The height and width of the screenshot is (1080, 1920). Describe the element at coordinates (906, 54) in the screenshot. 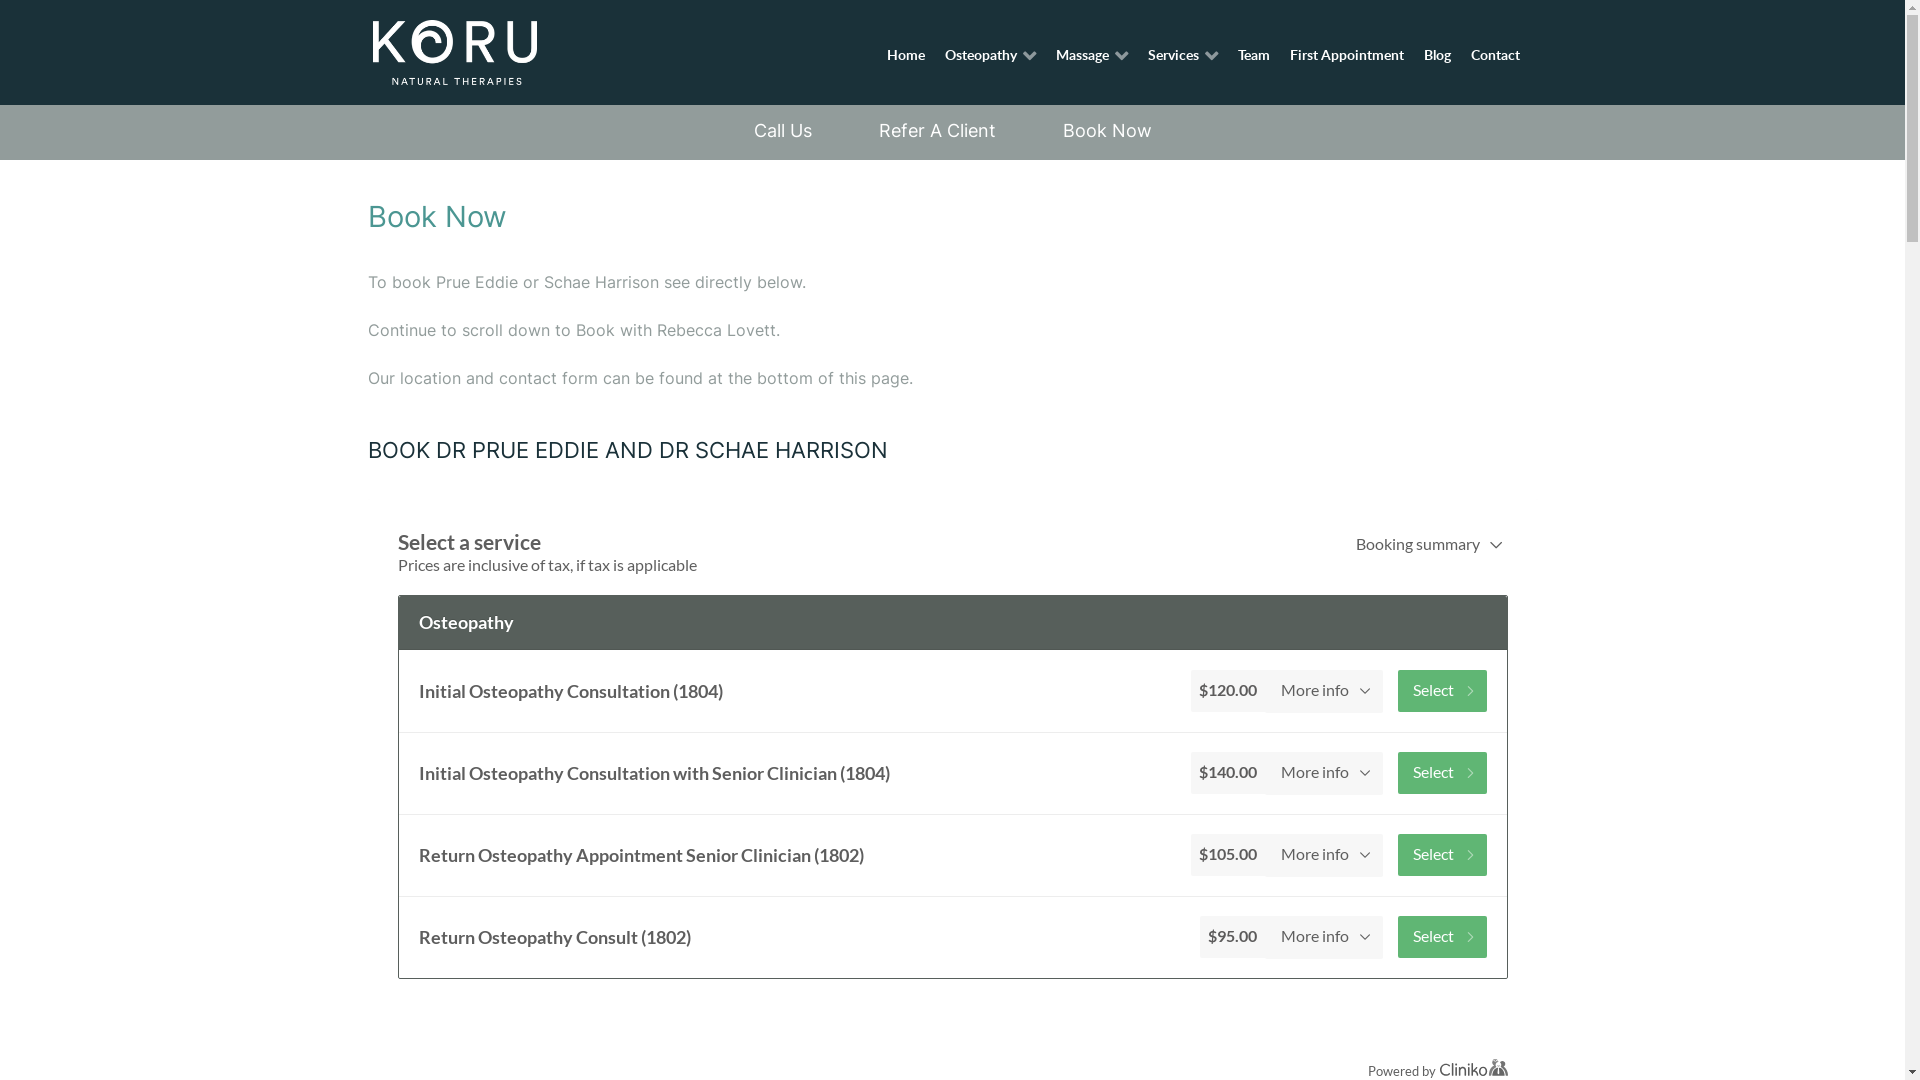

I see `Home` at that location.